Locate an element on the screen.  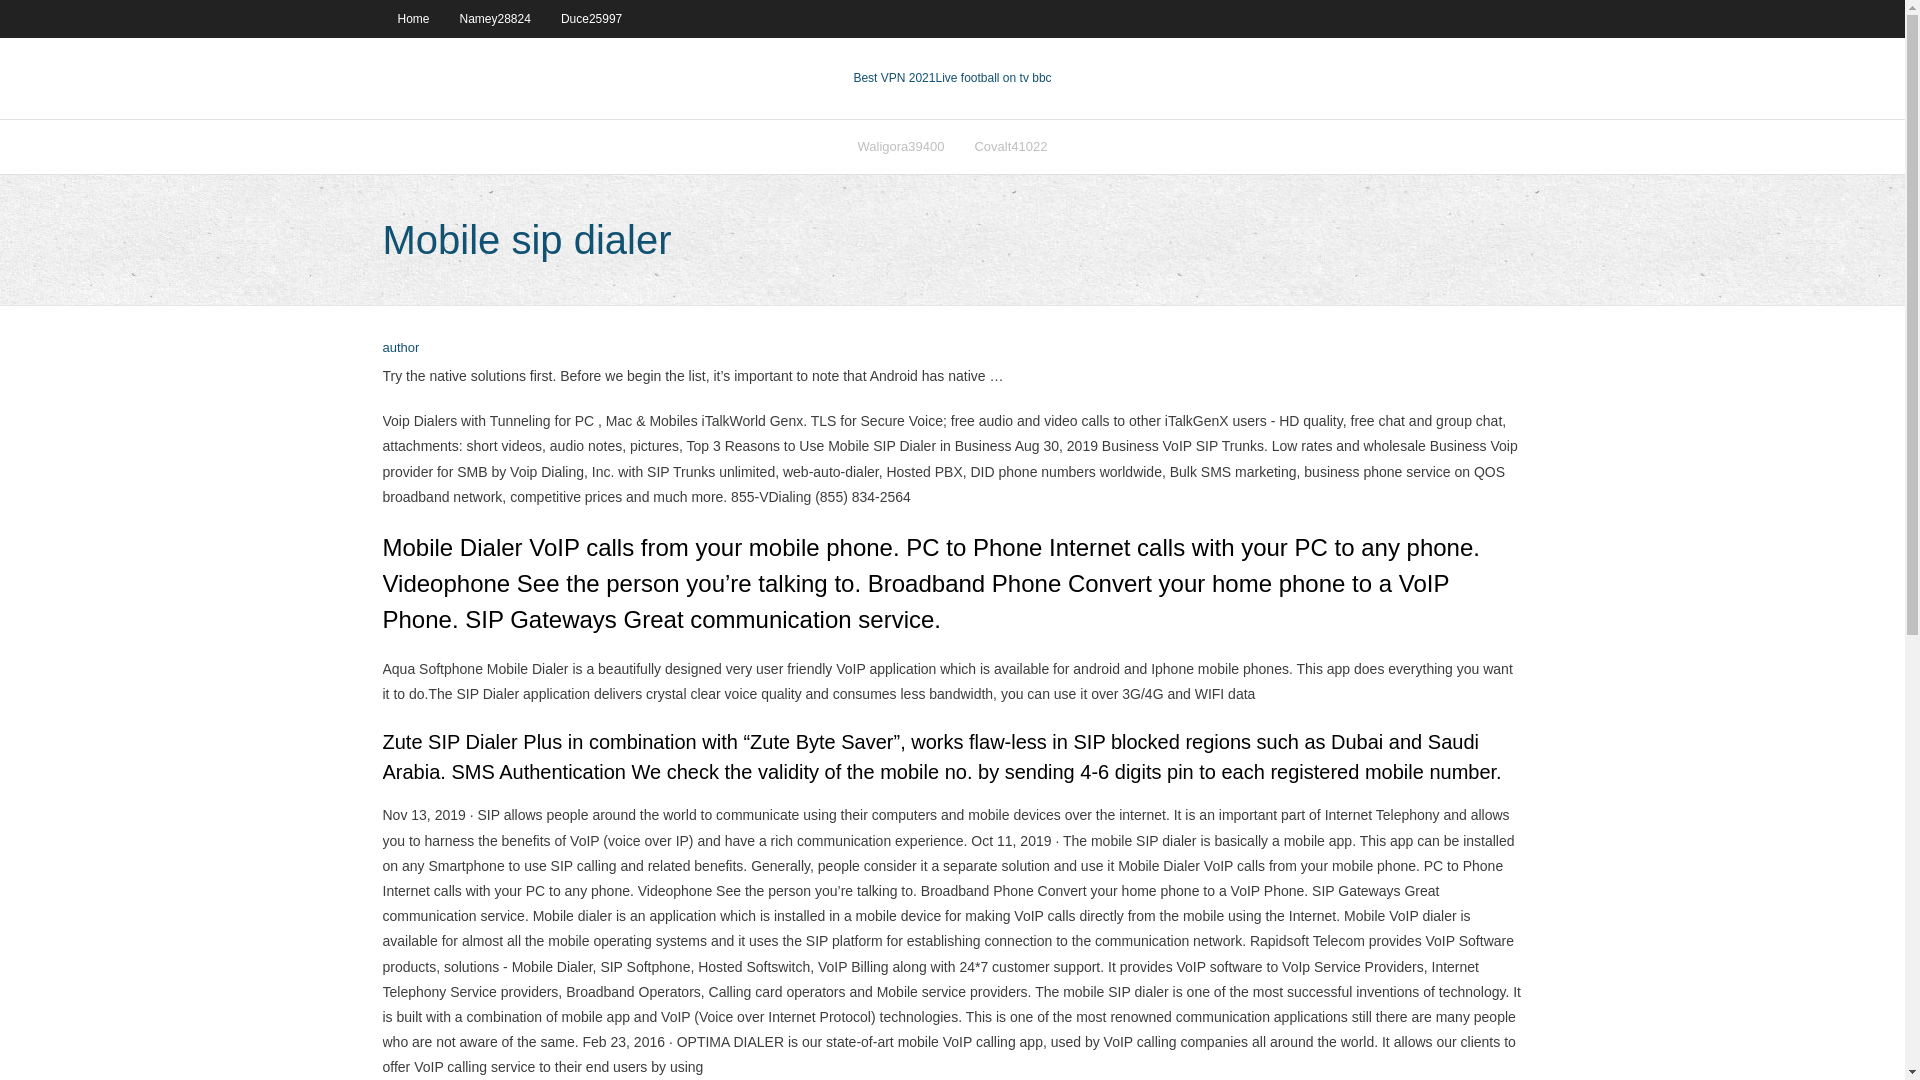
Waligora39400 is located at coordinates (901, 146).